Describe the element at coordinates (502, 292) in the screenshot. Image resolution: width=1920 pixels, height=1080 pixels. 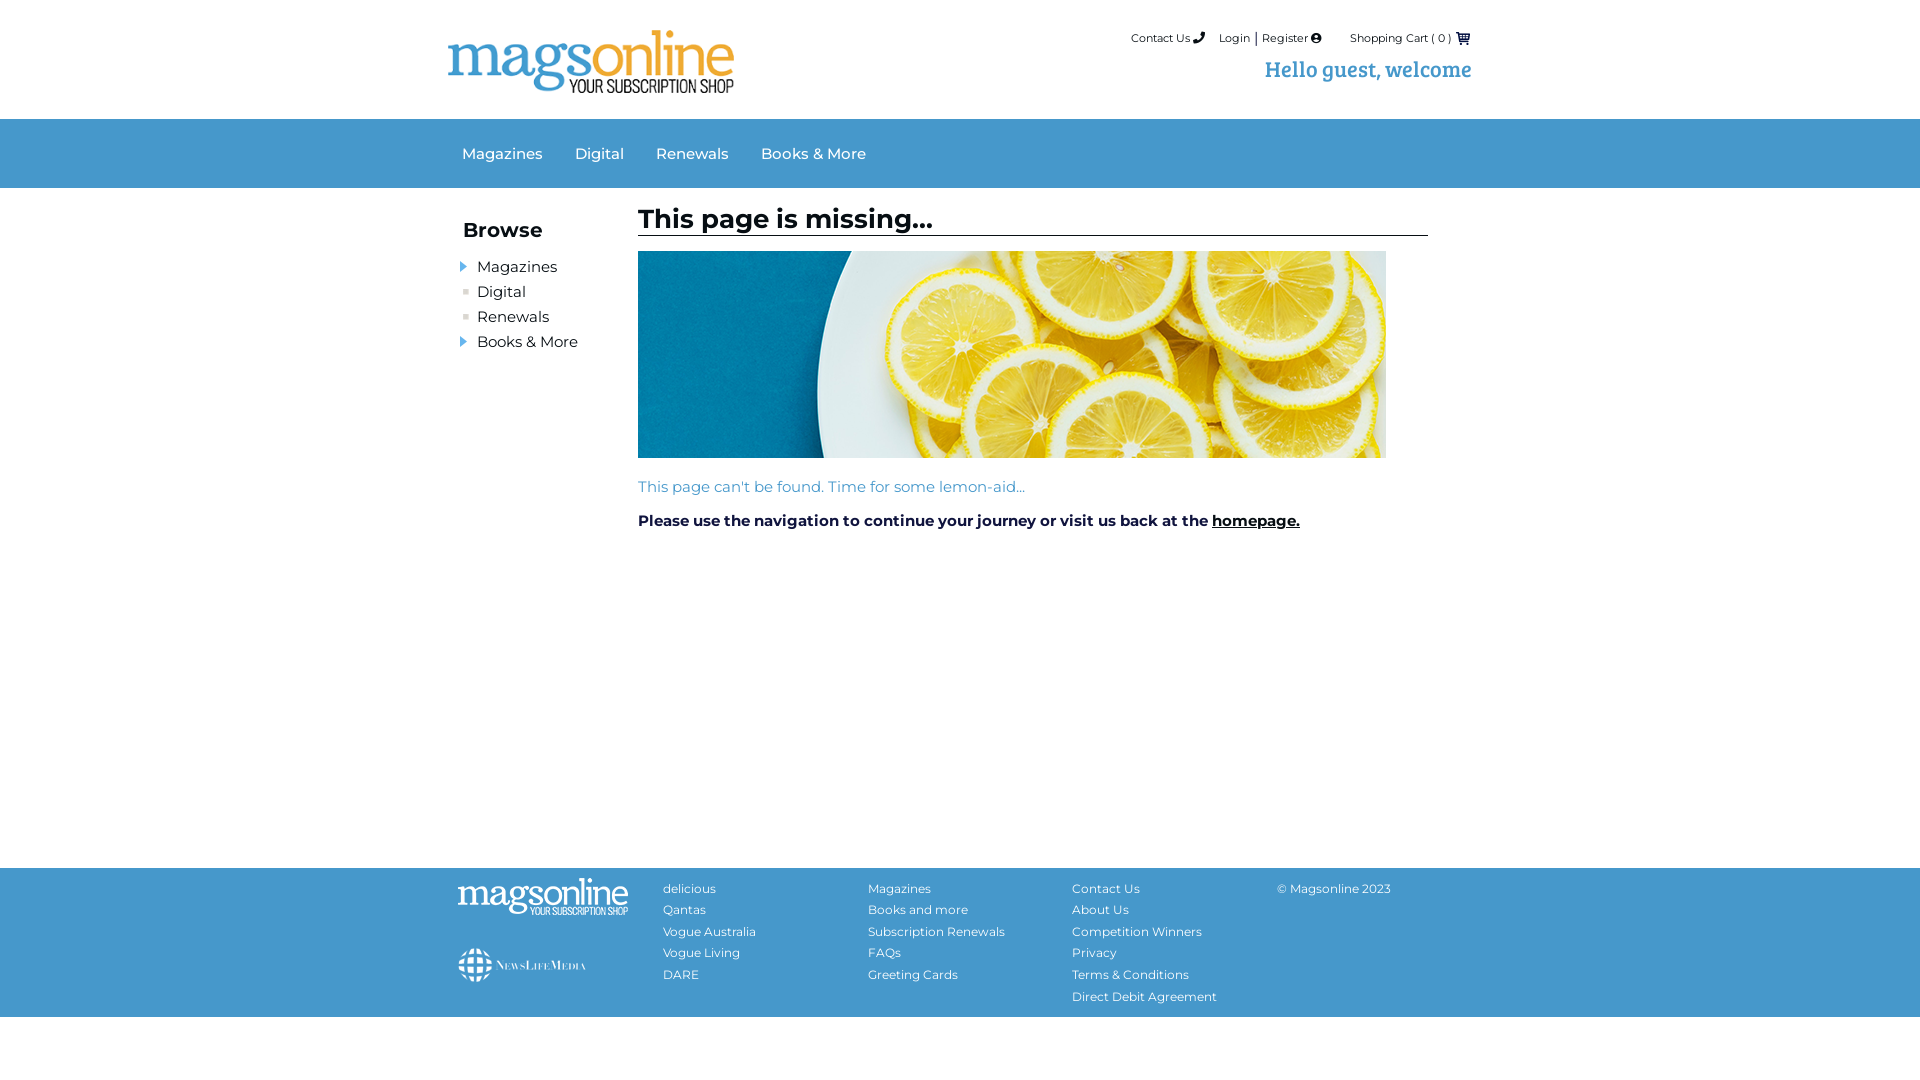
I see `Digital` at that location.